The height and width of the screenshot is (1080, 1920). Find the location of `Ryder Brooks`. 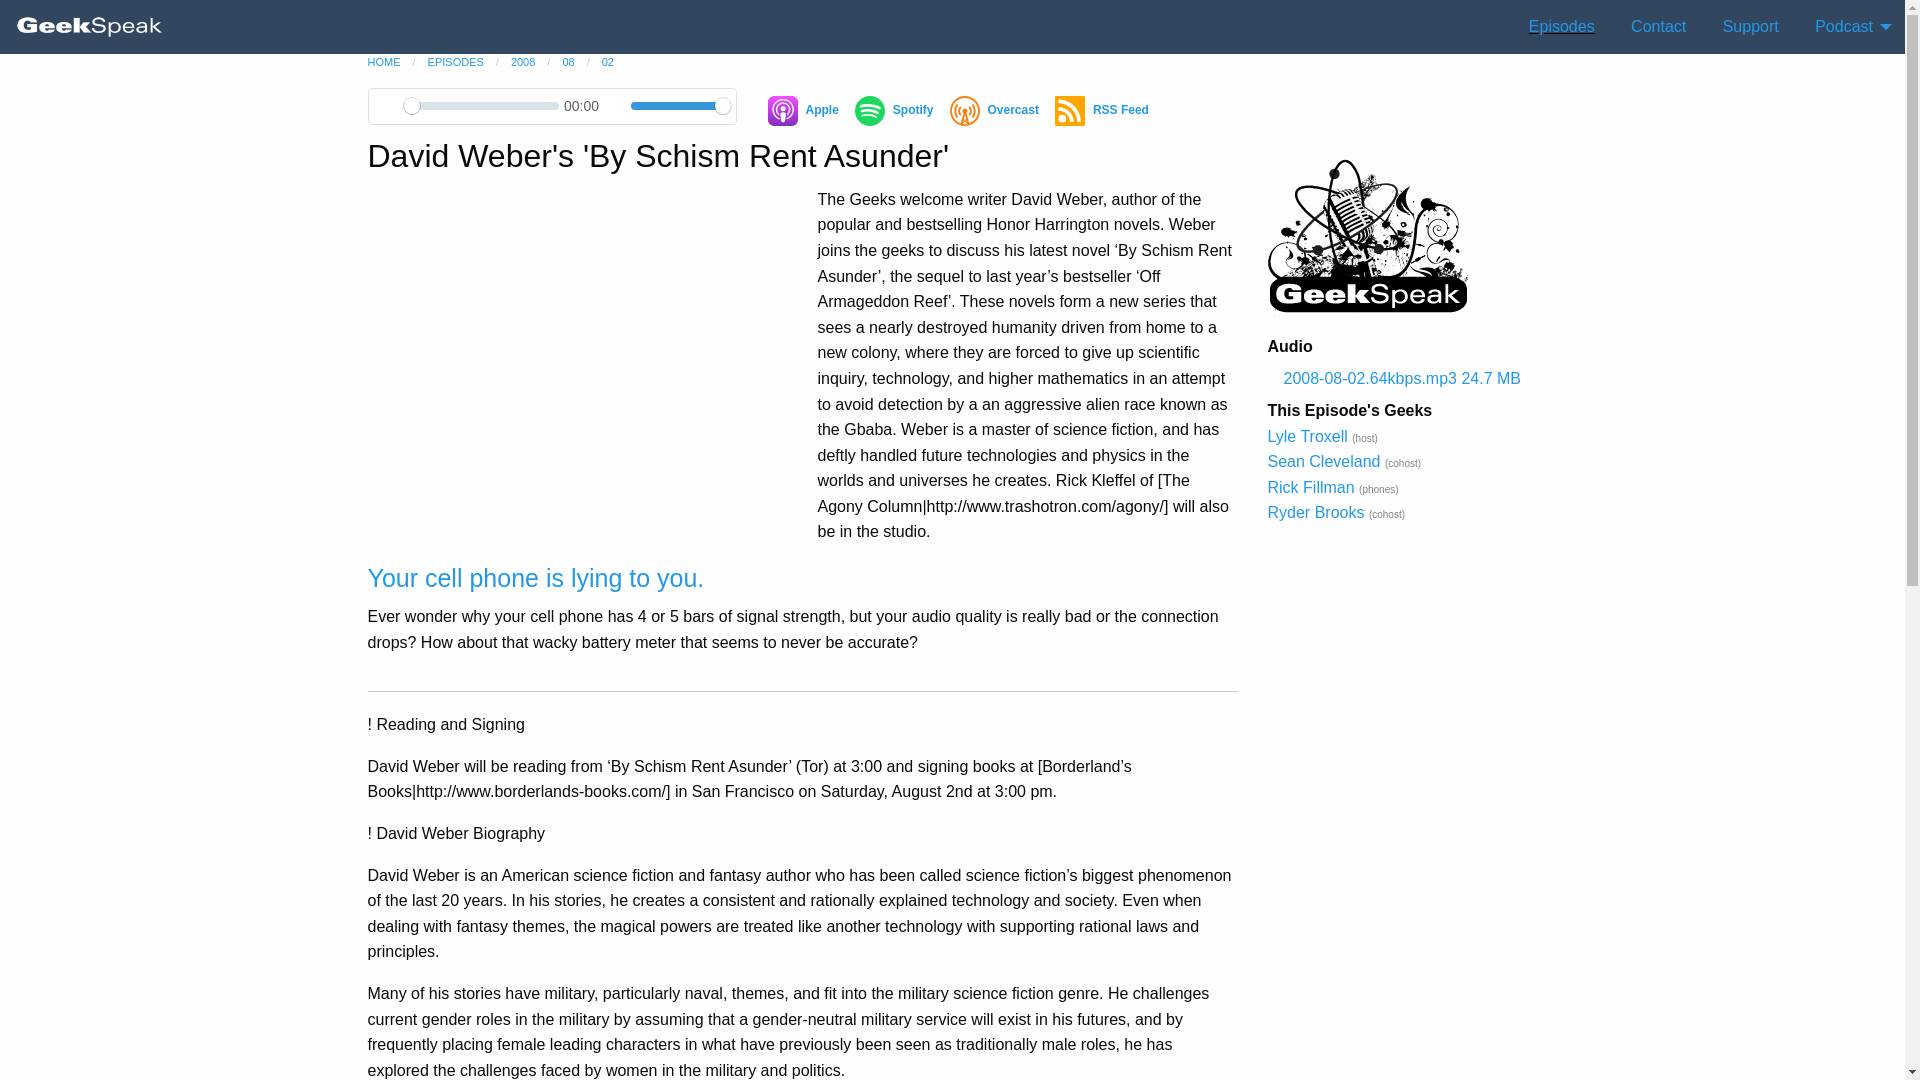

Ryder Brooks is located at coordinates (1316, 512).